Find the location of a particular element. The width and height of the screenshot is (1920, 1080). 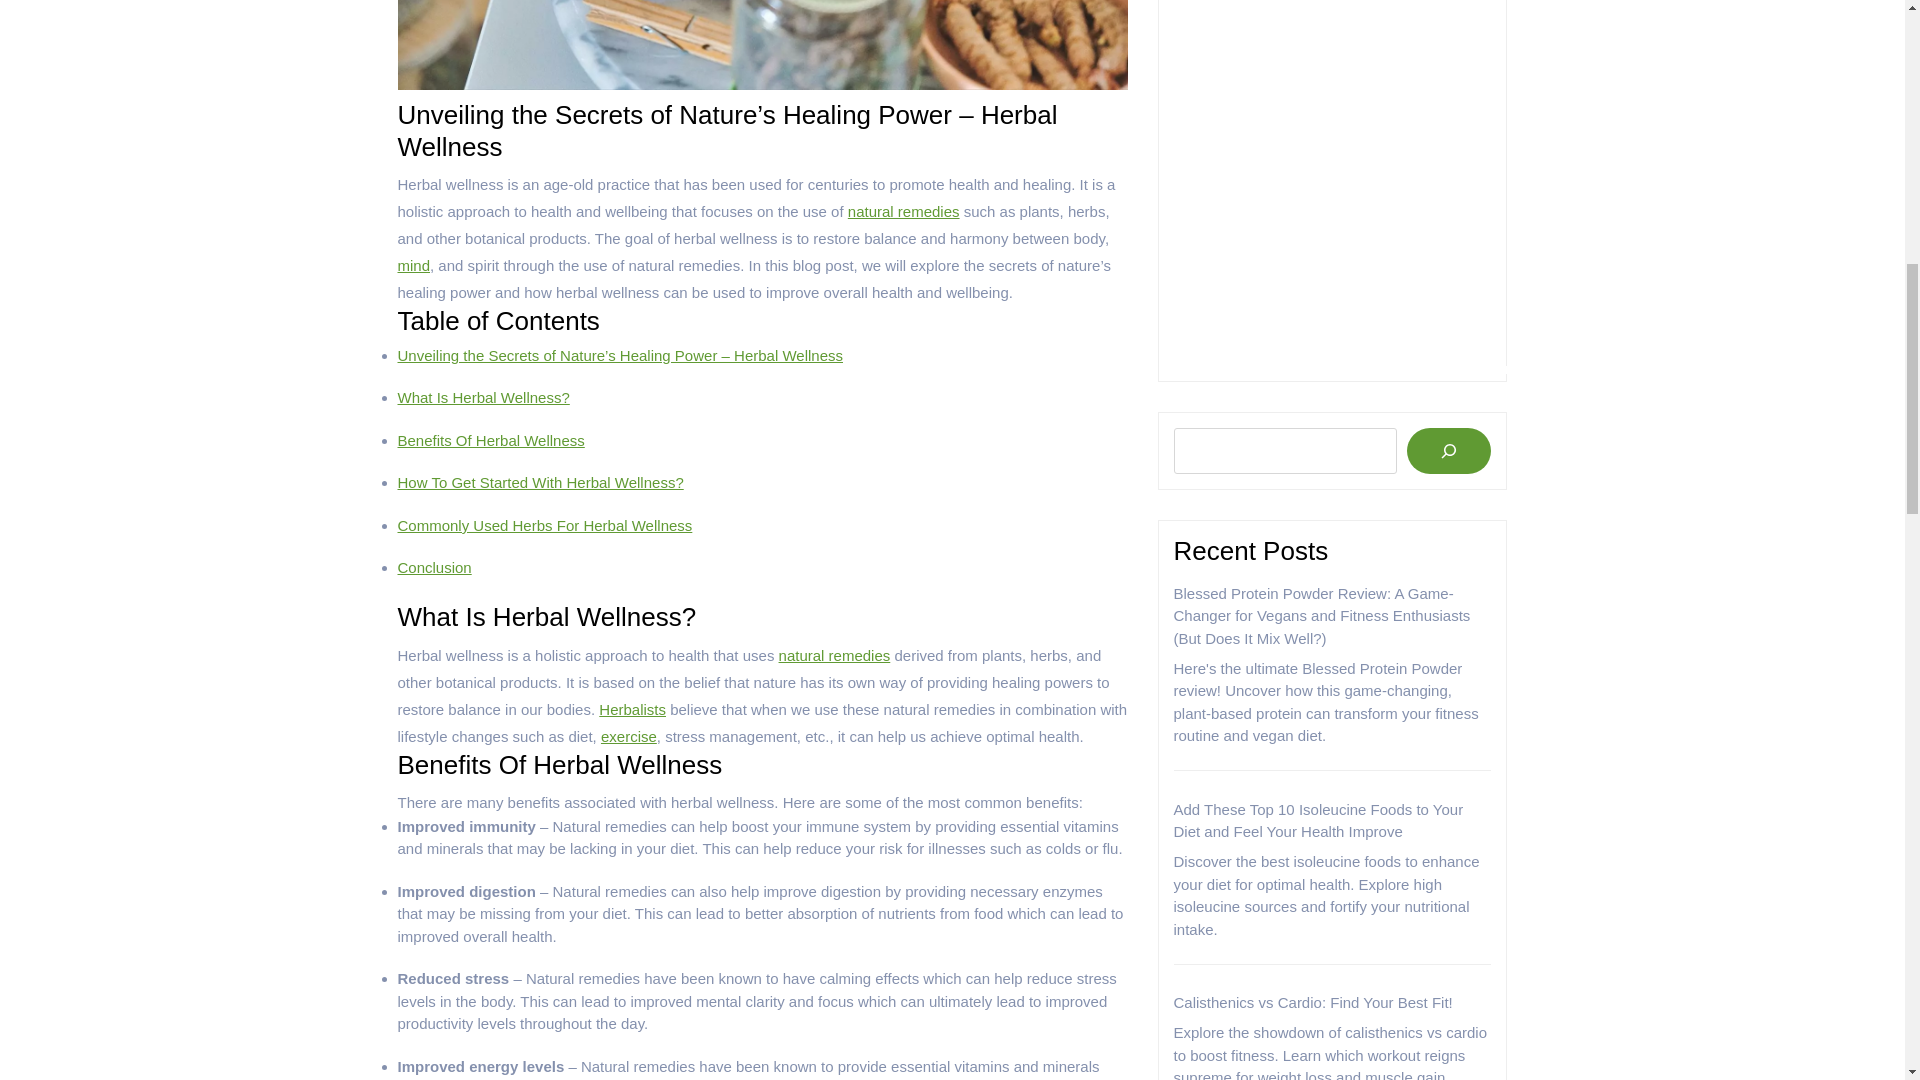

natural remedies is located at coordinates (834, 655).